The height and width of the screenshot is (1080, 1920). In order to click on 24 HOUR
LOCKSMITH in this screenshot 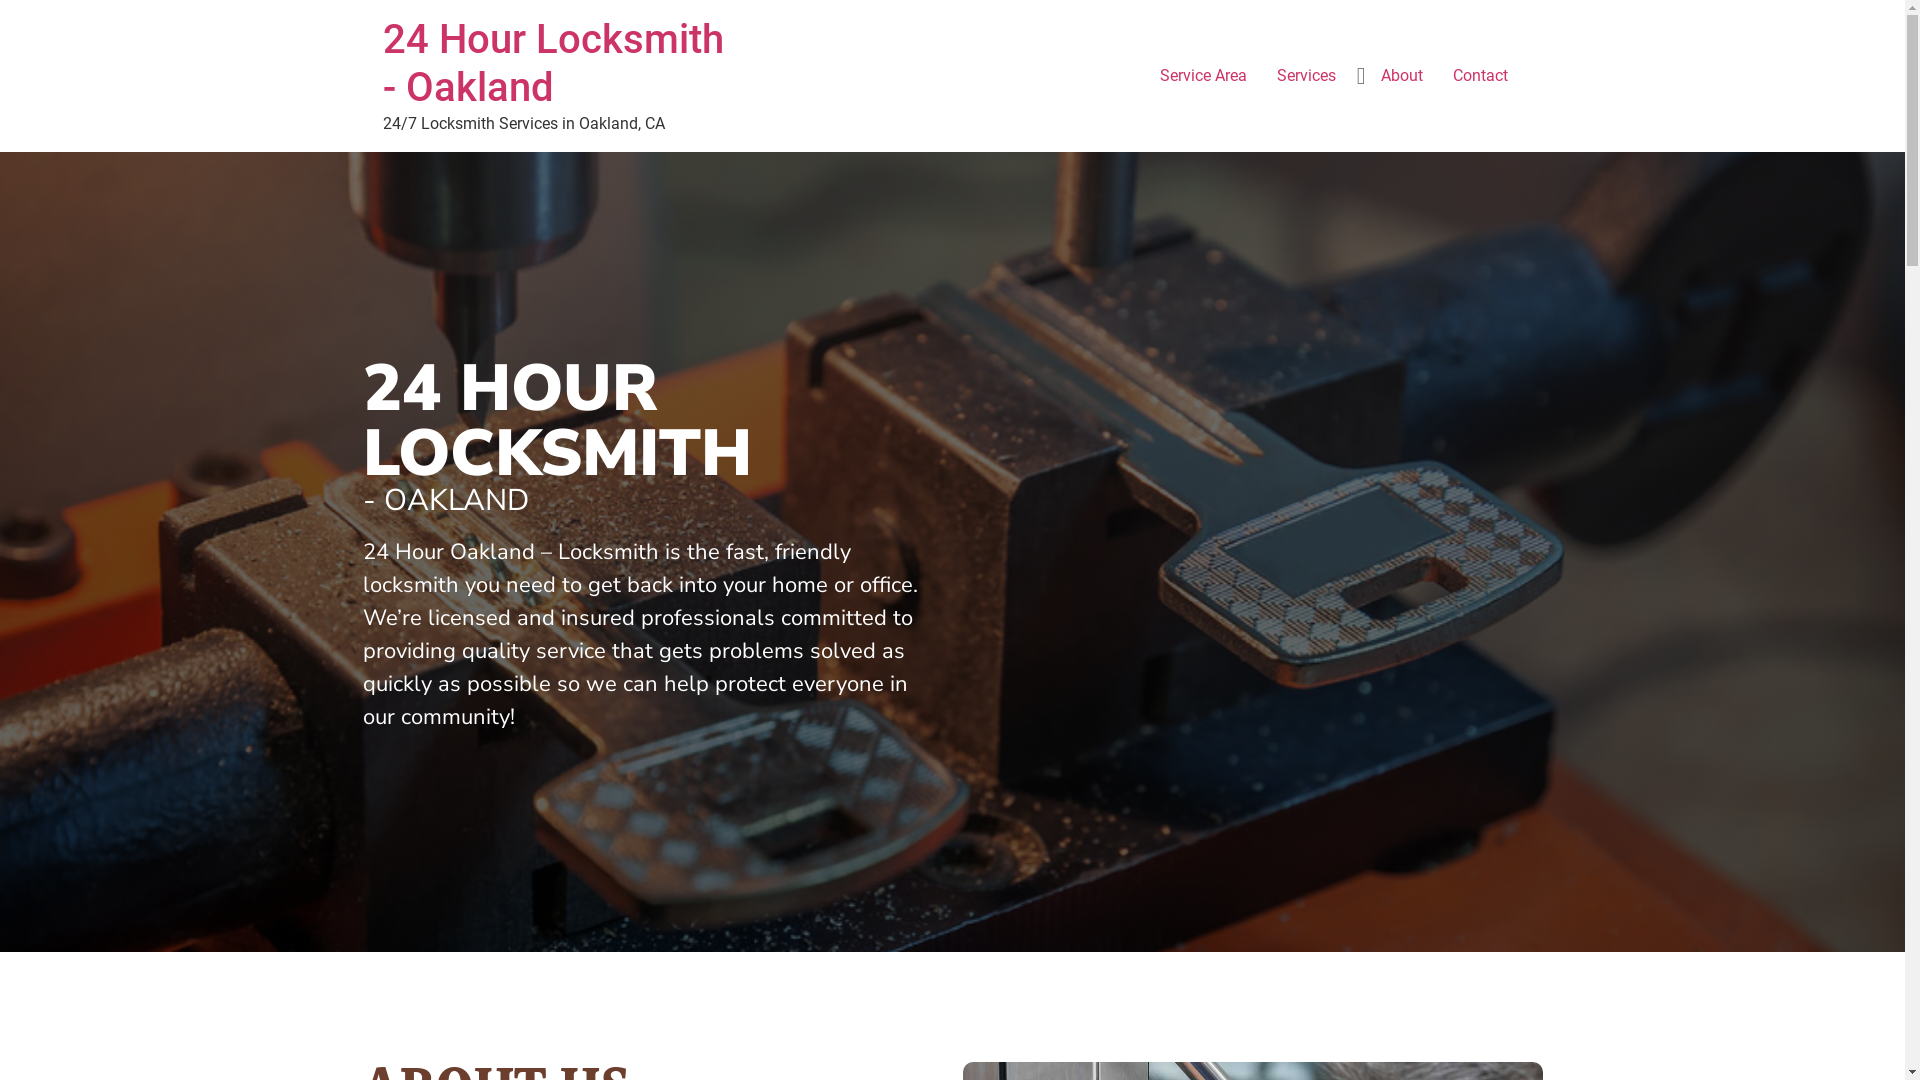, I will do `click(556, 421)`.